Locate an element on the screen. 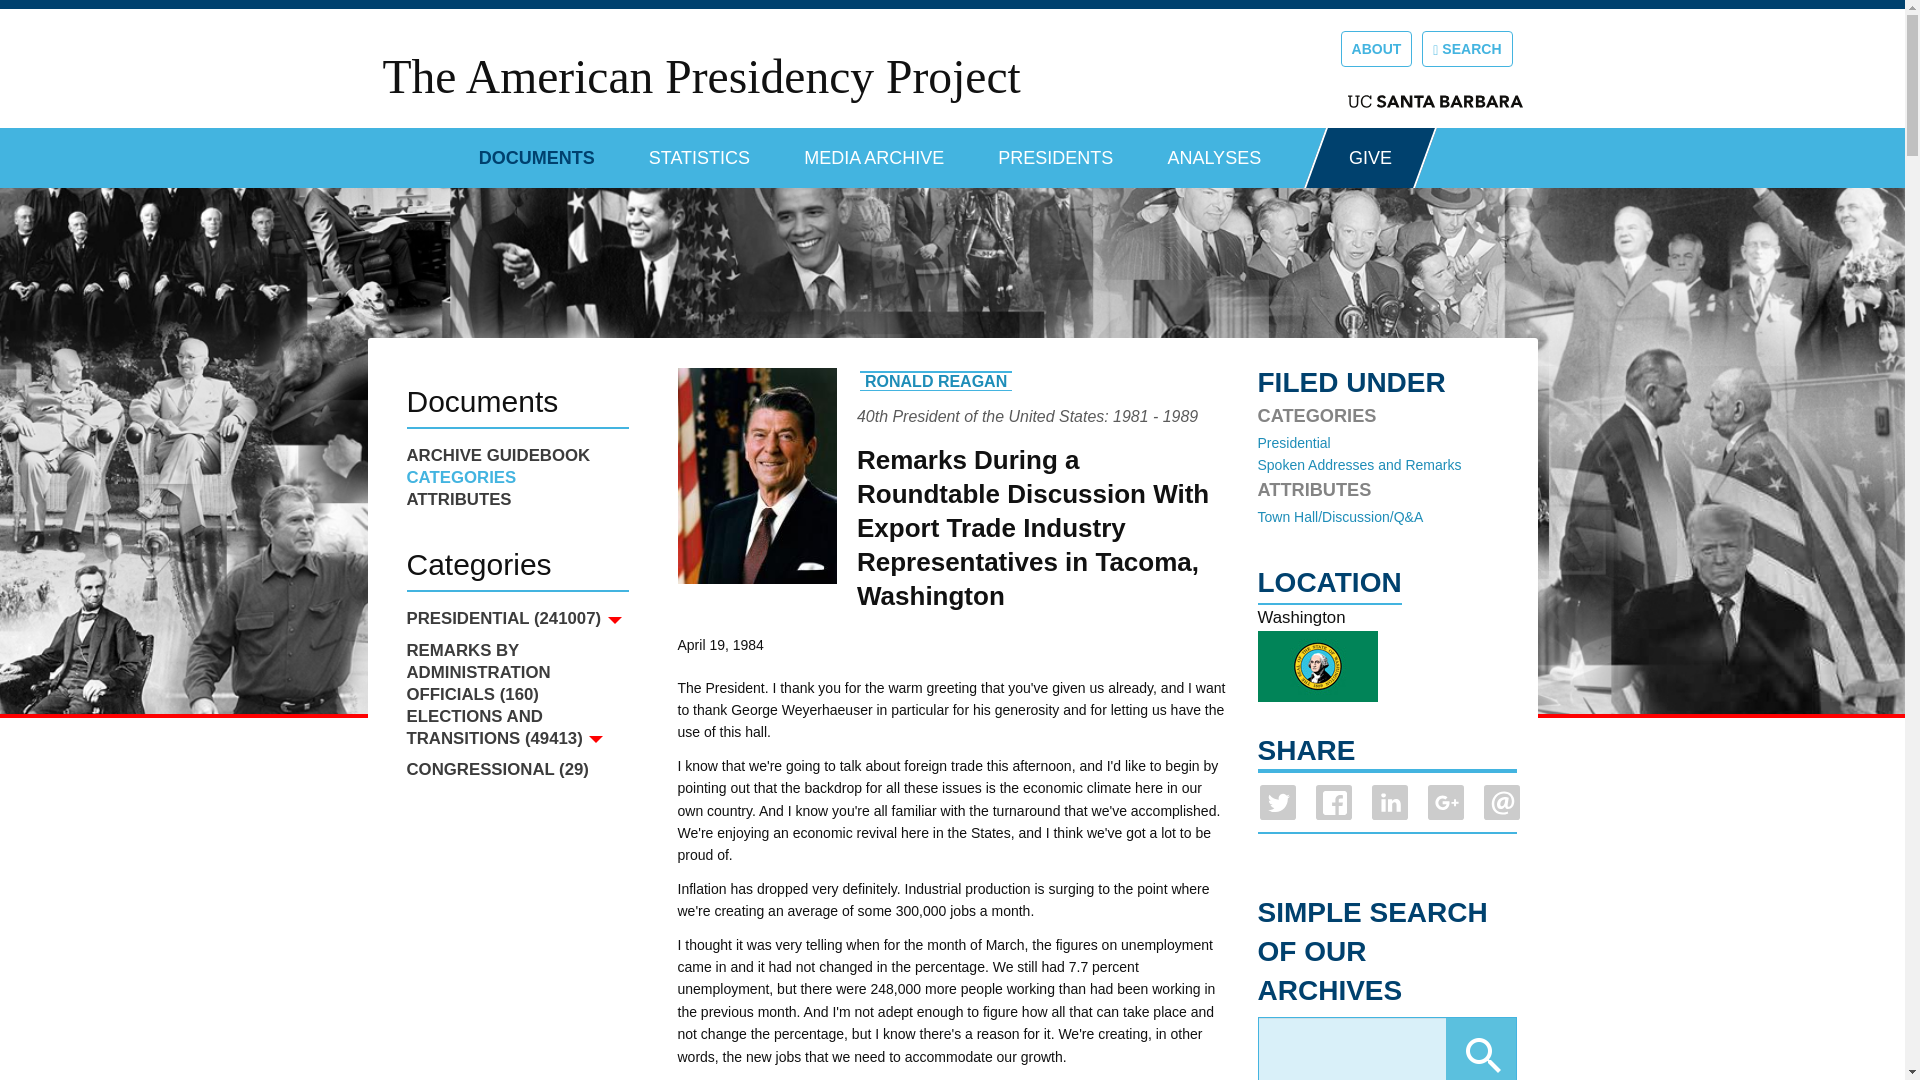 This screenshot has height=1080, width=1920. CATEGORIES is located at coordinates (516, 478).